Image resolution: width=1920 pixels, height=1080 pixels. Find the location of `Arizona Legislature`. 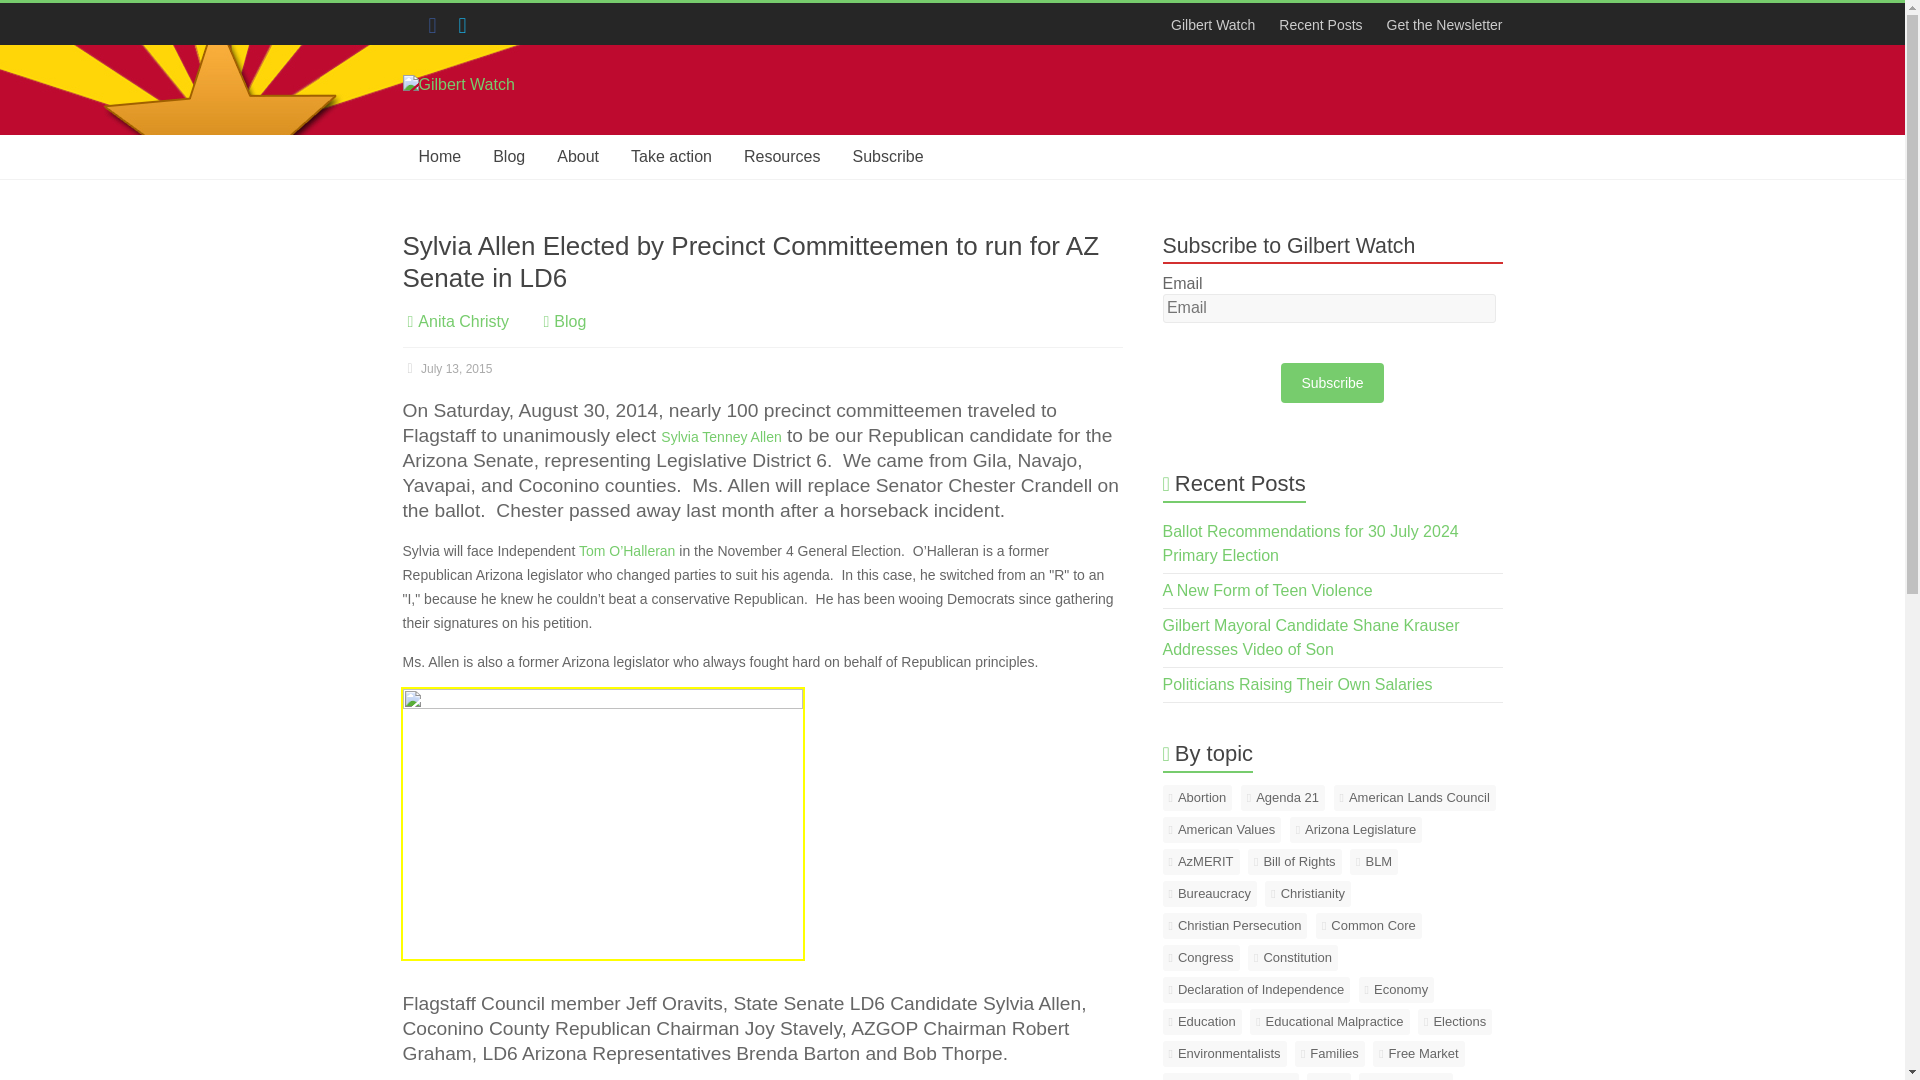

Arizona Legislature is located at coordinates (1356, 830).